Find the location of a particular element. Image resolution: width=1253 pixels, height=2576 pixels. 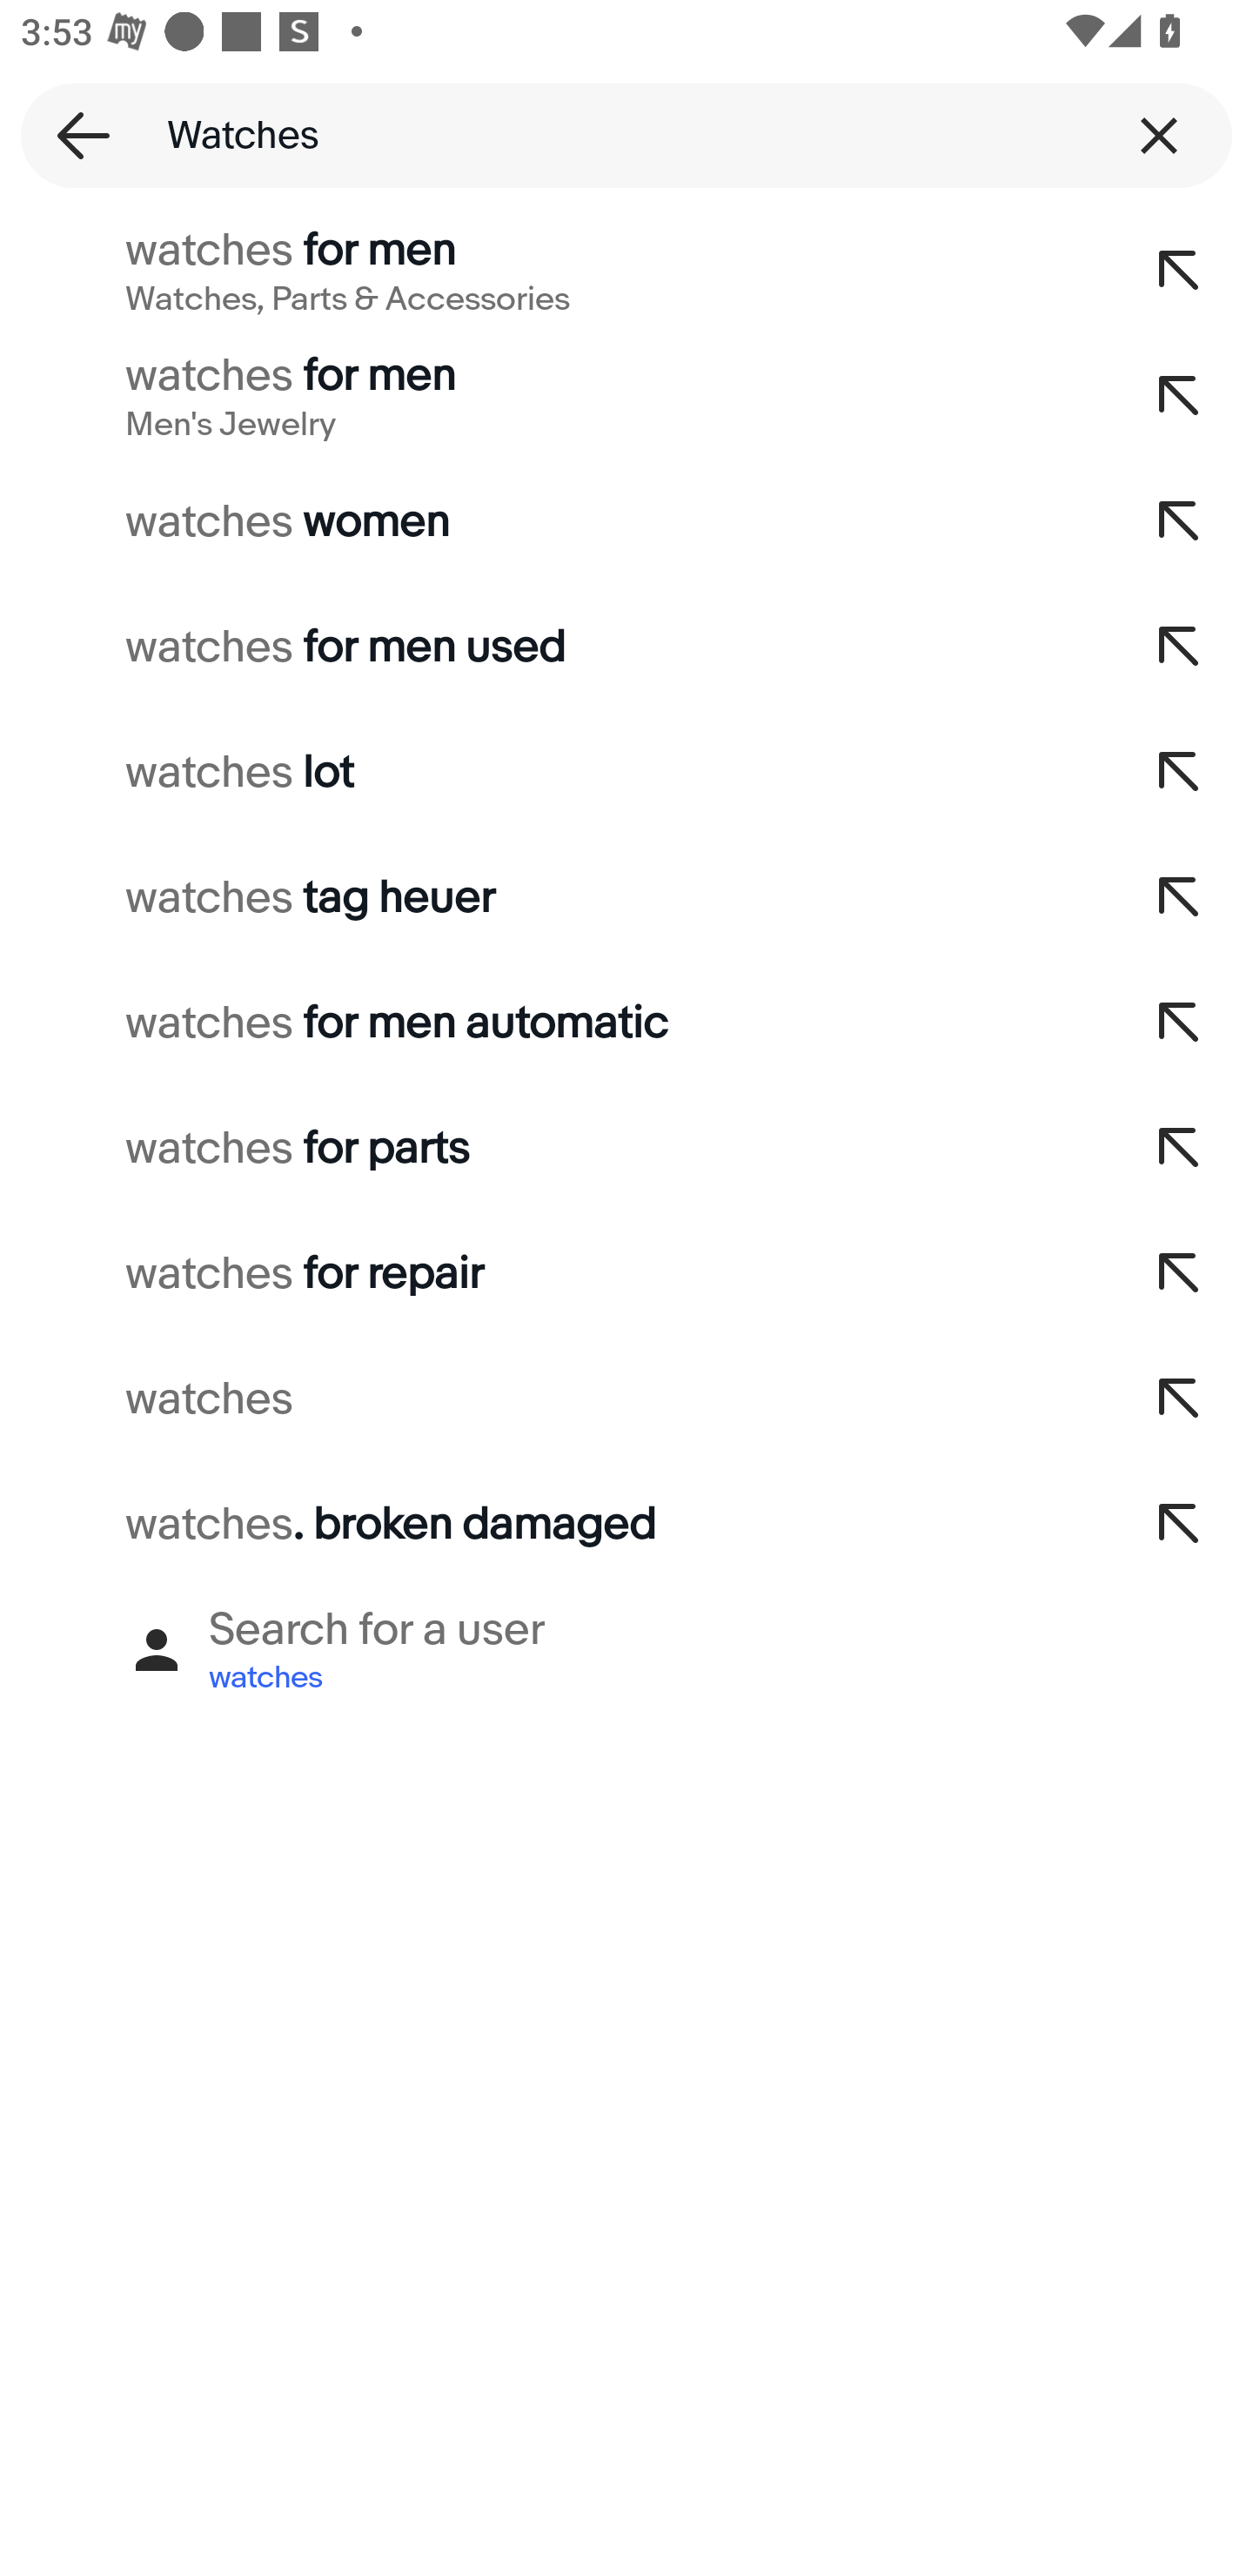

Watches is located at coordinates (626, 135).